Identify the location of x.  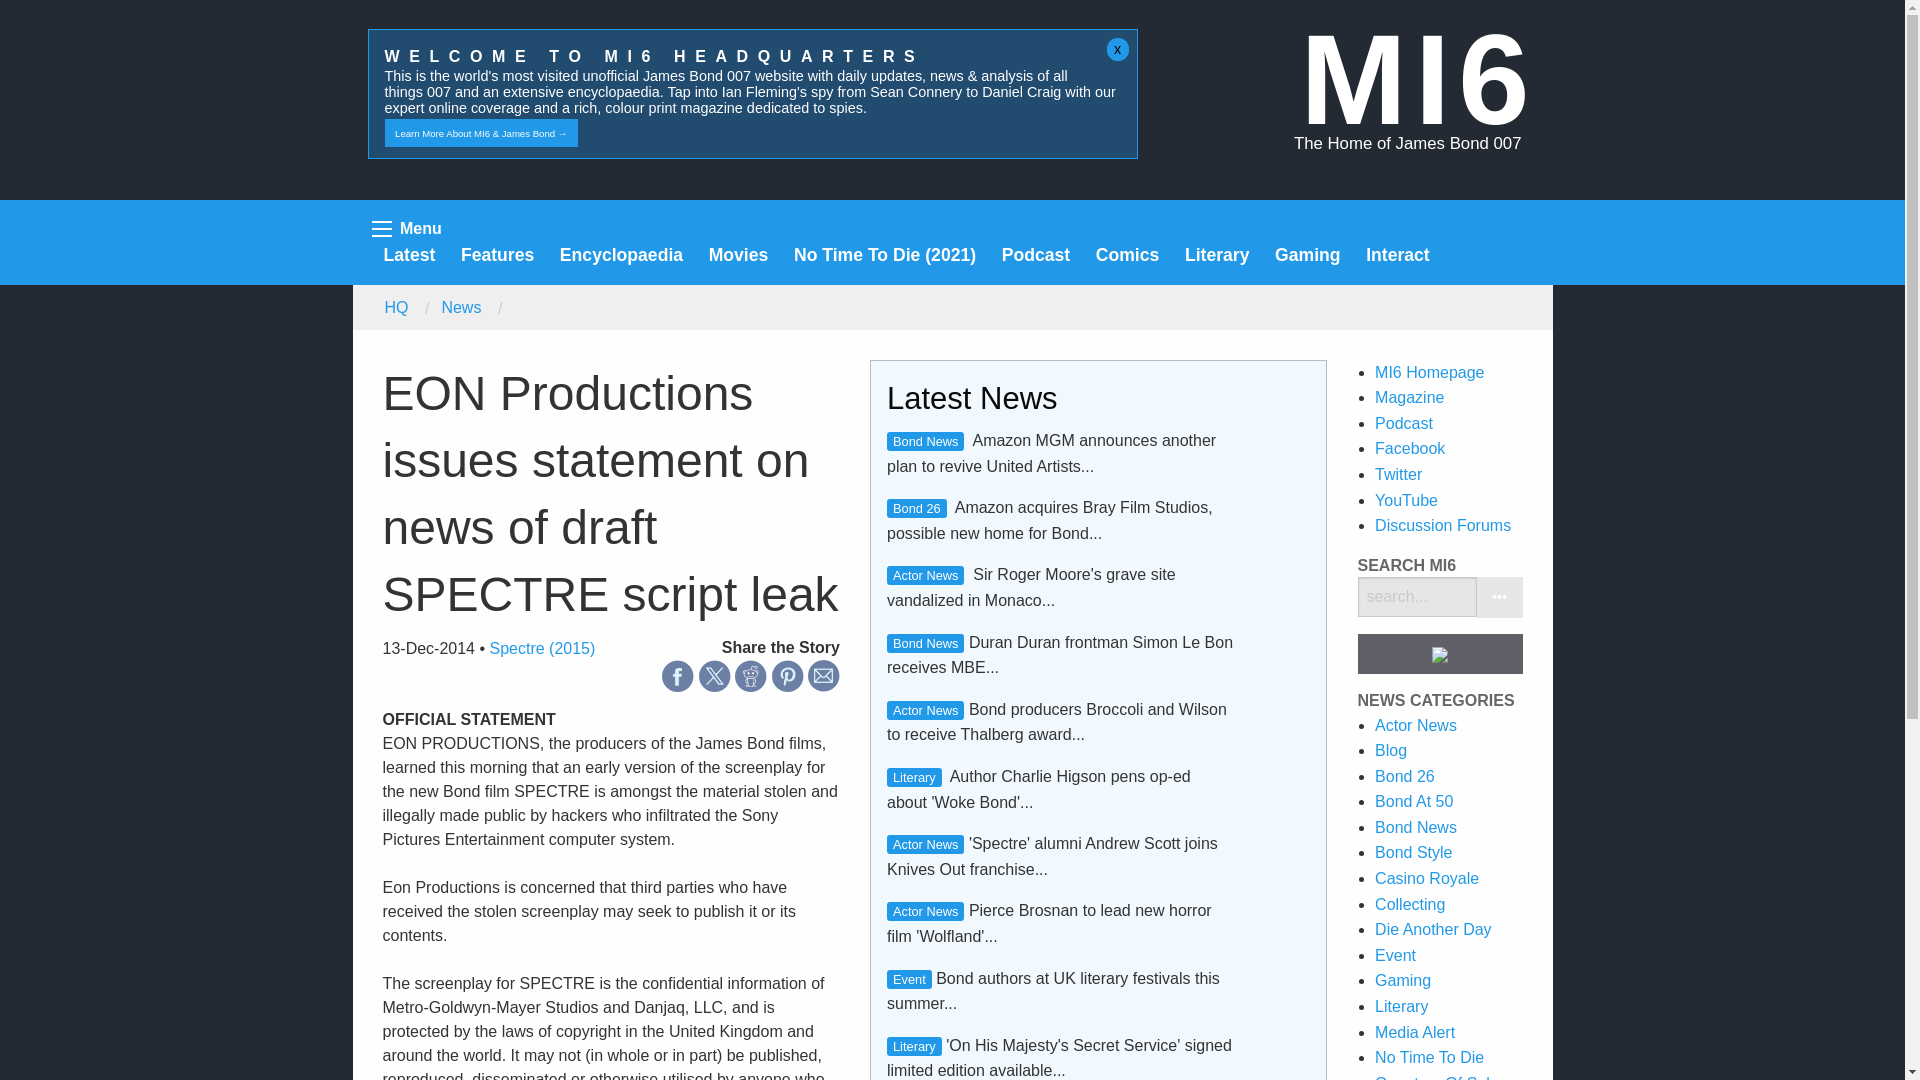
(1118, 49).